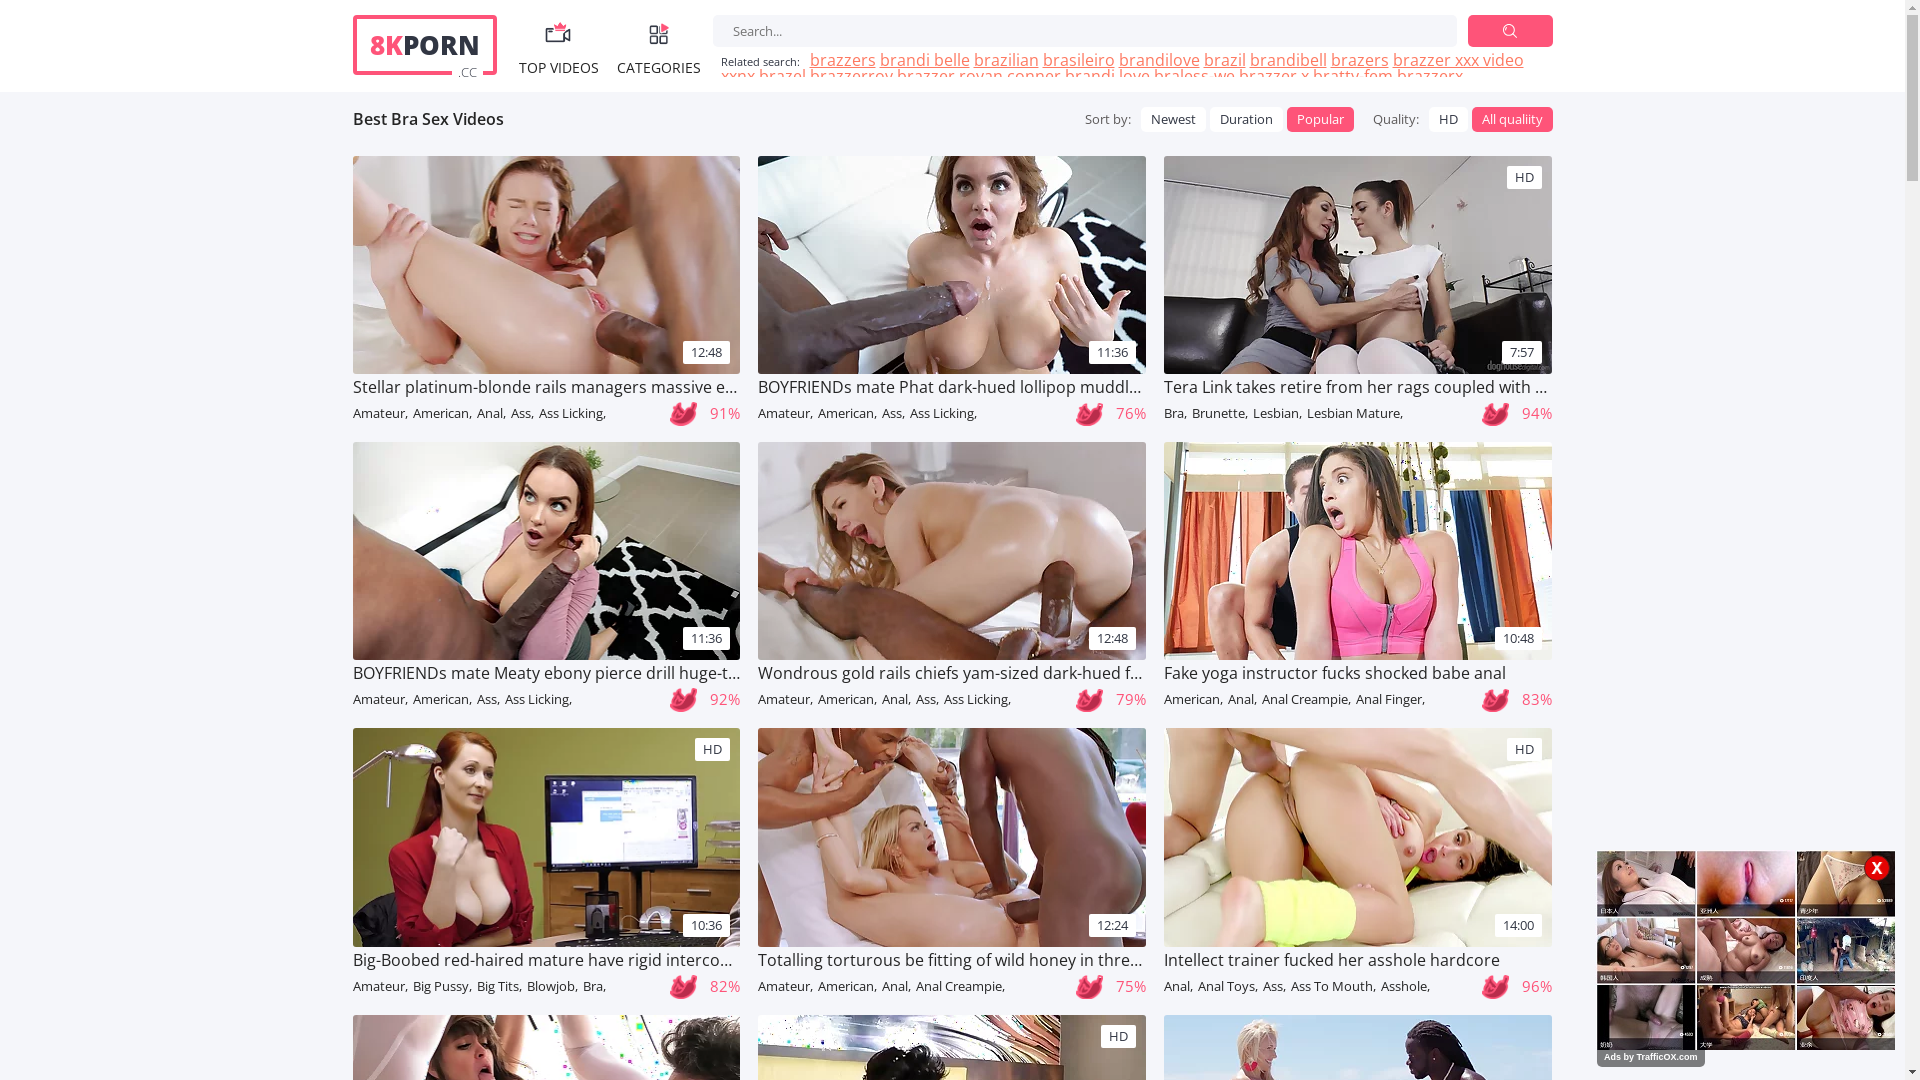  What do you see at coordinates (1274, 986) in the screenshot?
I see `Ass` at bounding box center [1274, 986].